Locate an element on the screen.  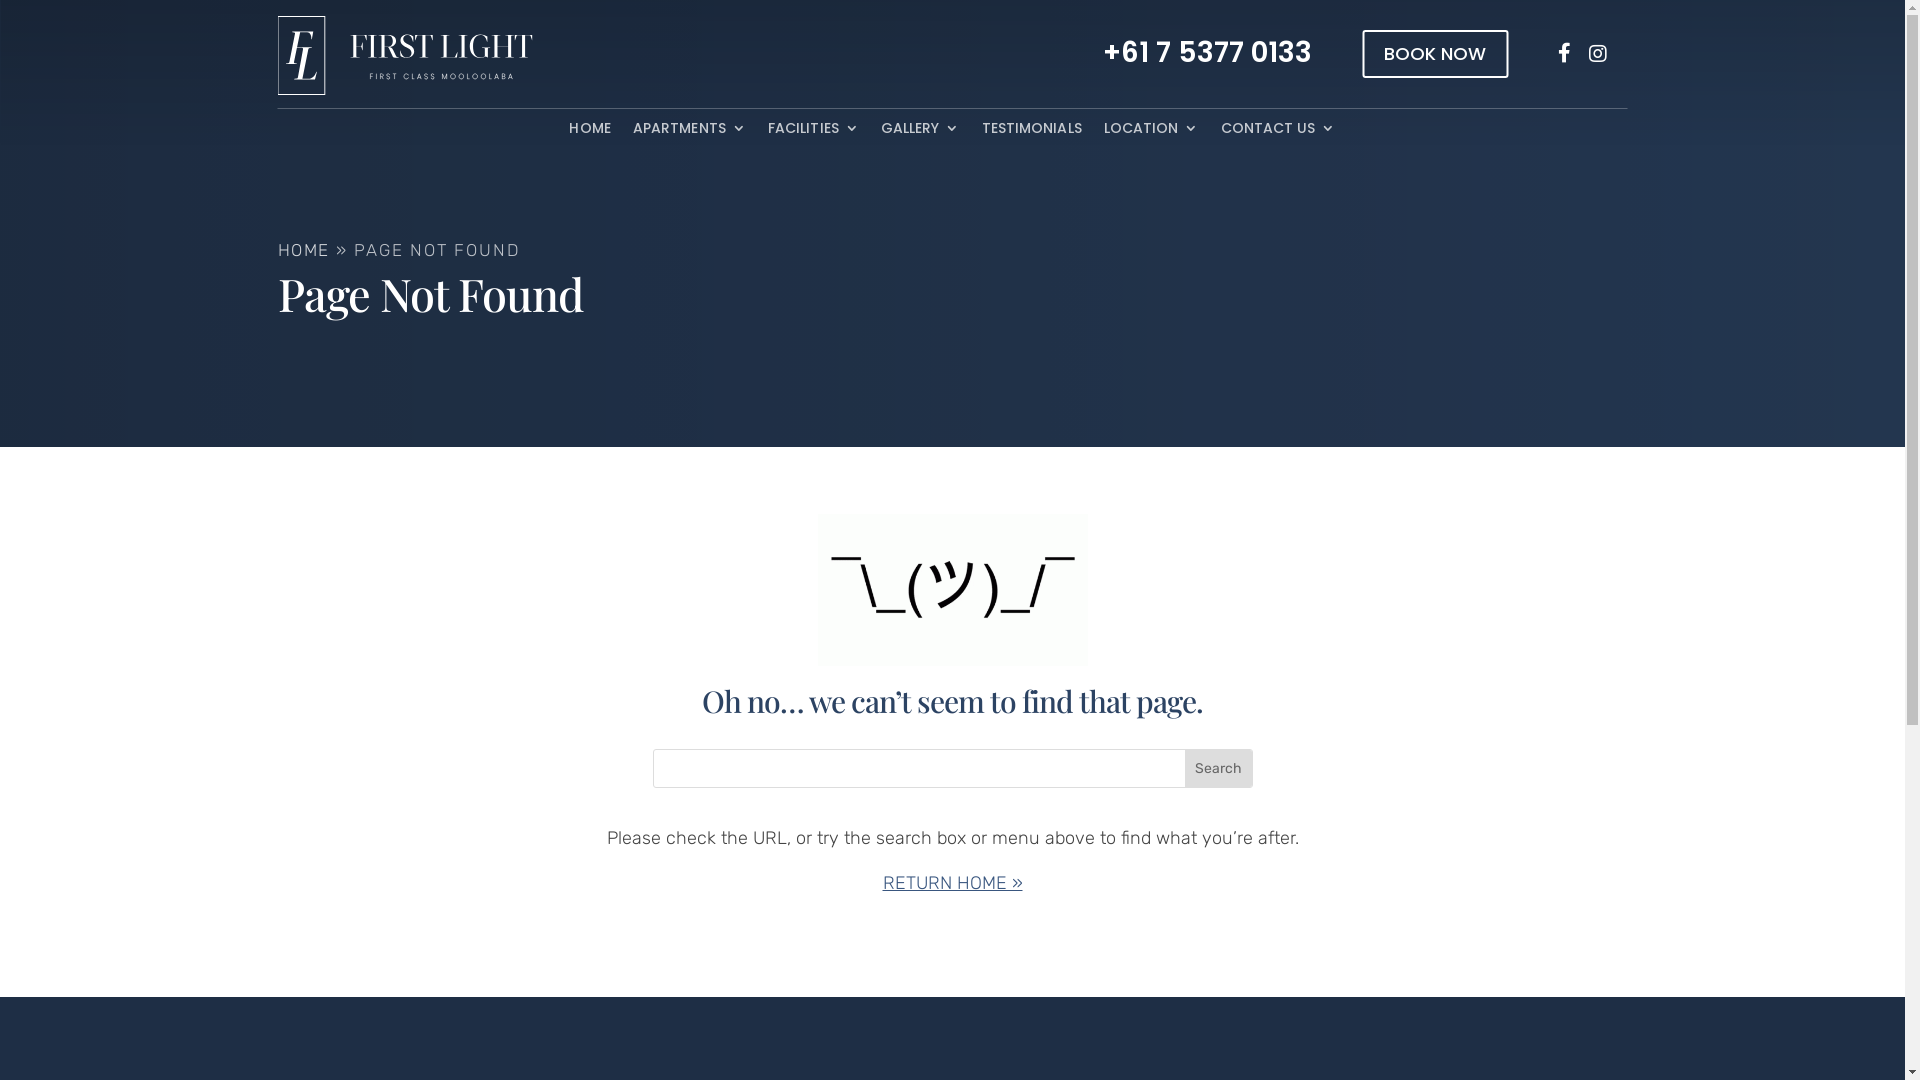
HOME is located at coordinates (590, 132).